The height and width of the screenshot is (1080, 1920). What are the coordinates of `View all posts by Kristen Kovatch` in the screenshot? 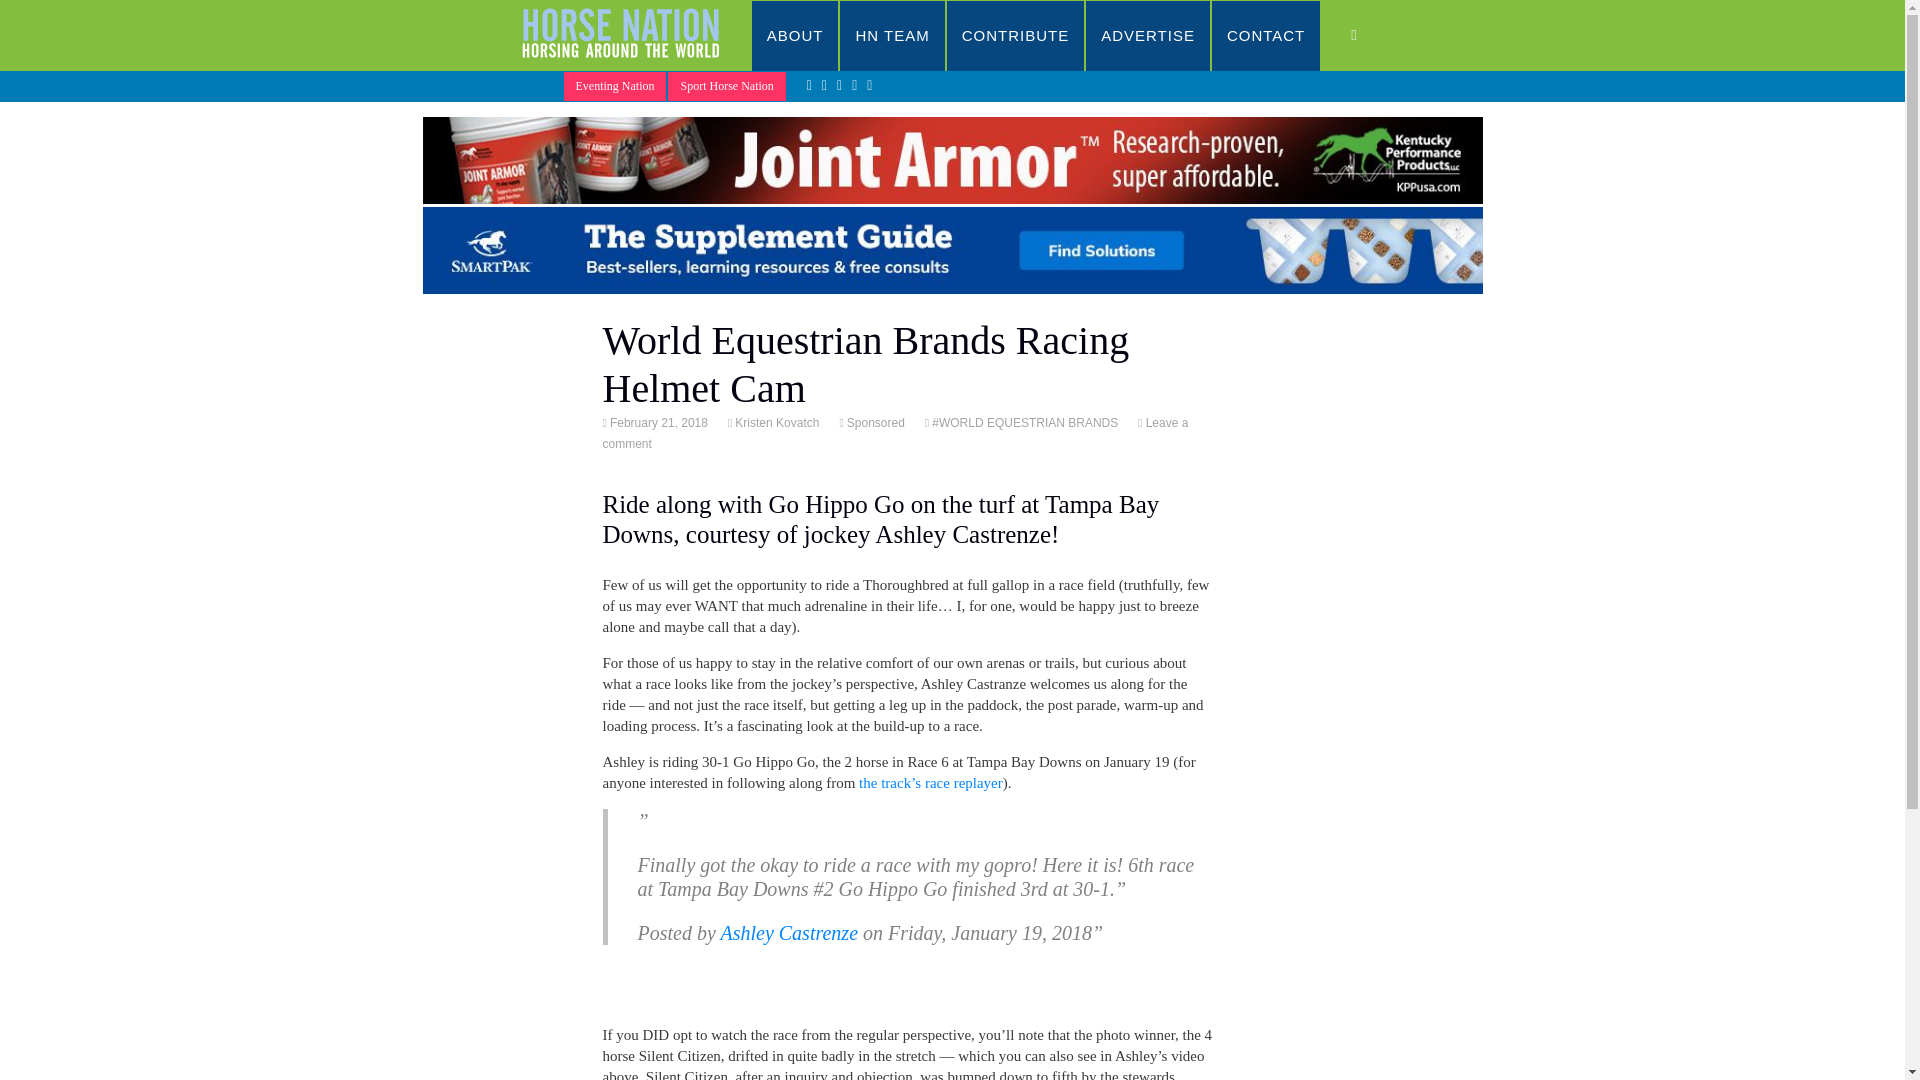 It's located at (775, 422).